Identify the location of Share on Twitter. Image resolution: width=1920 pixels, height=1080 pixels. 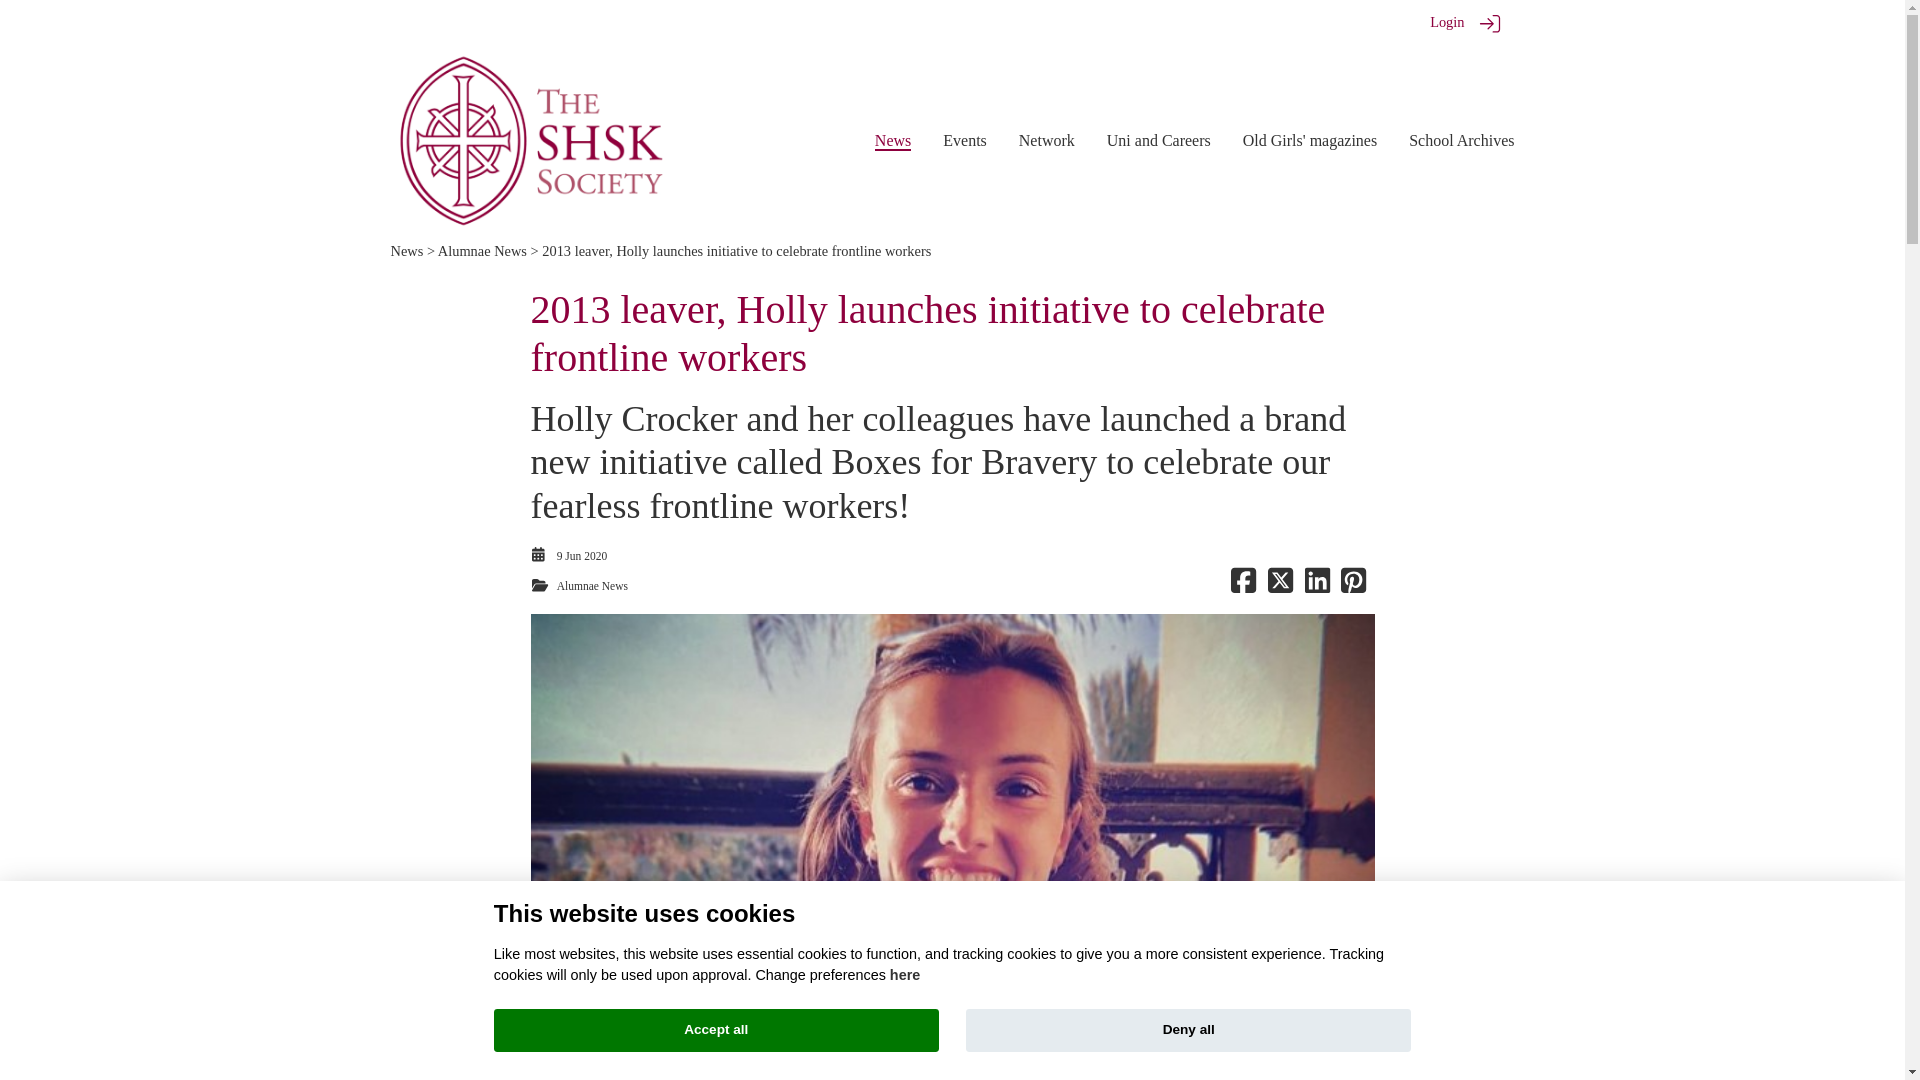
(1280, 586).